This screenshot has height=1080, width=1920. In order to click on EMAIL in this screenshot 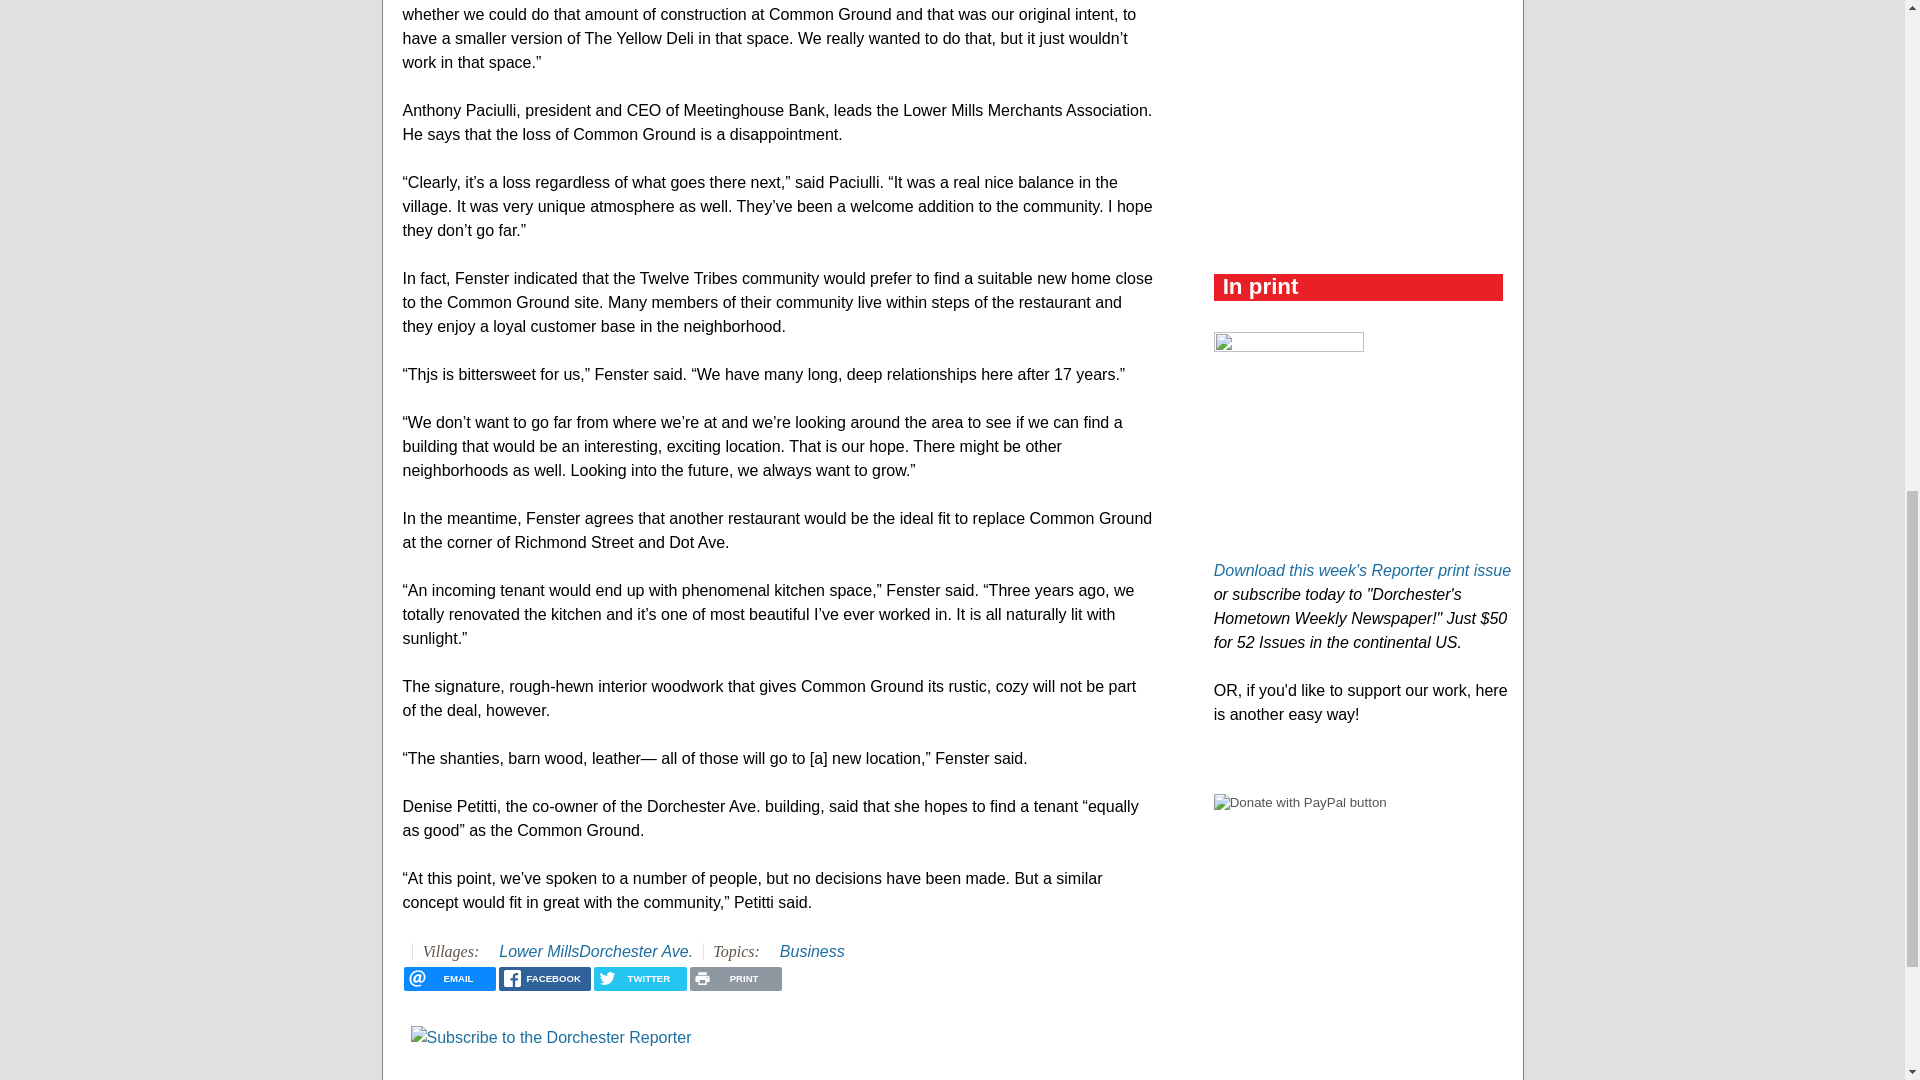, I will do `click(449, 978)`.